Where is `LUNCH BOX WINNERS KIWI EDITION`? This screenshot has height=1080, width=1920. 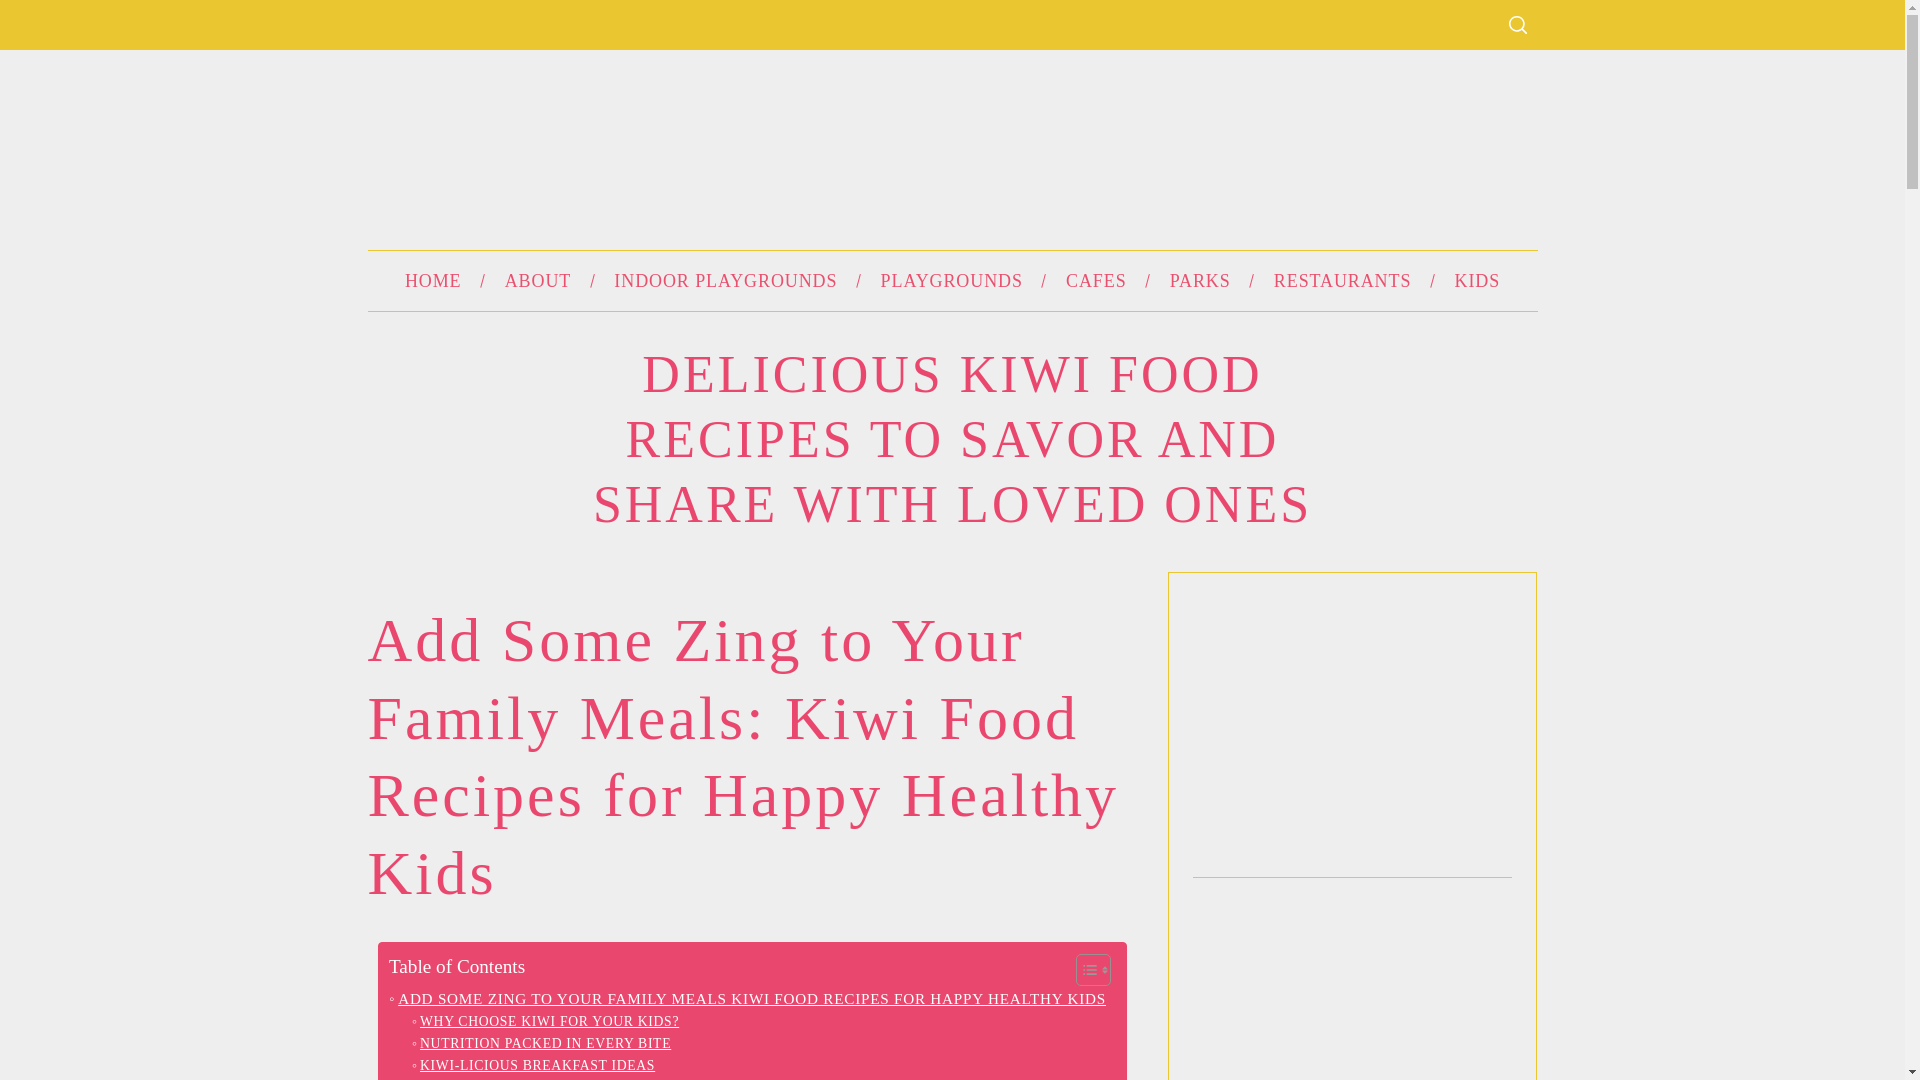 LUNCH BOX WINNERS KIWI EDITION is located at coordinates (546, 1078).